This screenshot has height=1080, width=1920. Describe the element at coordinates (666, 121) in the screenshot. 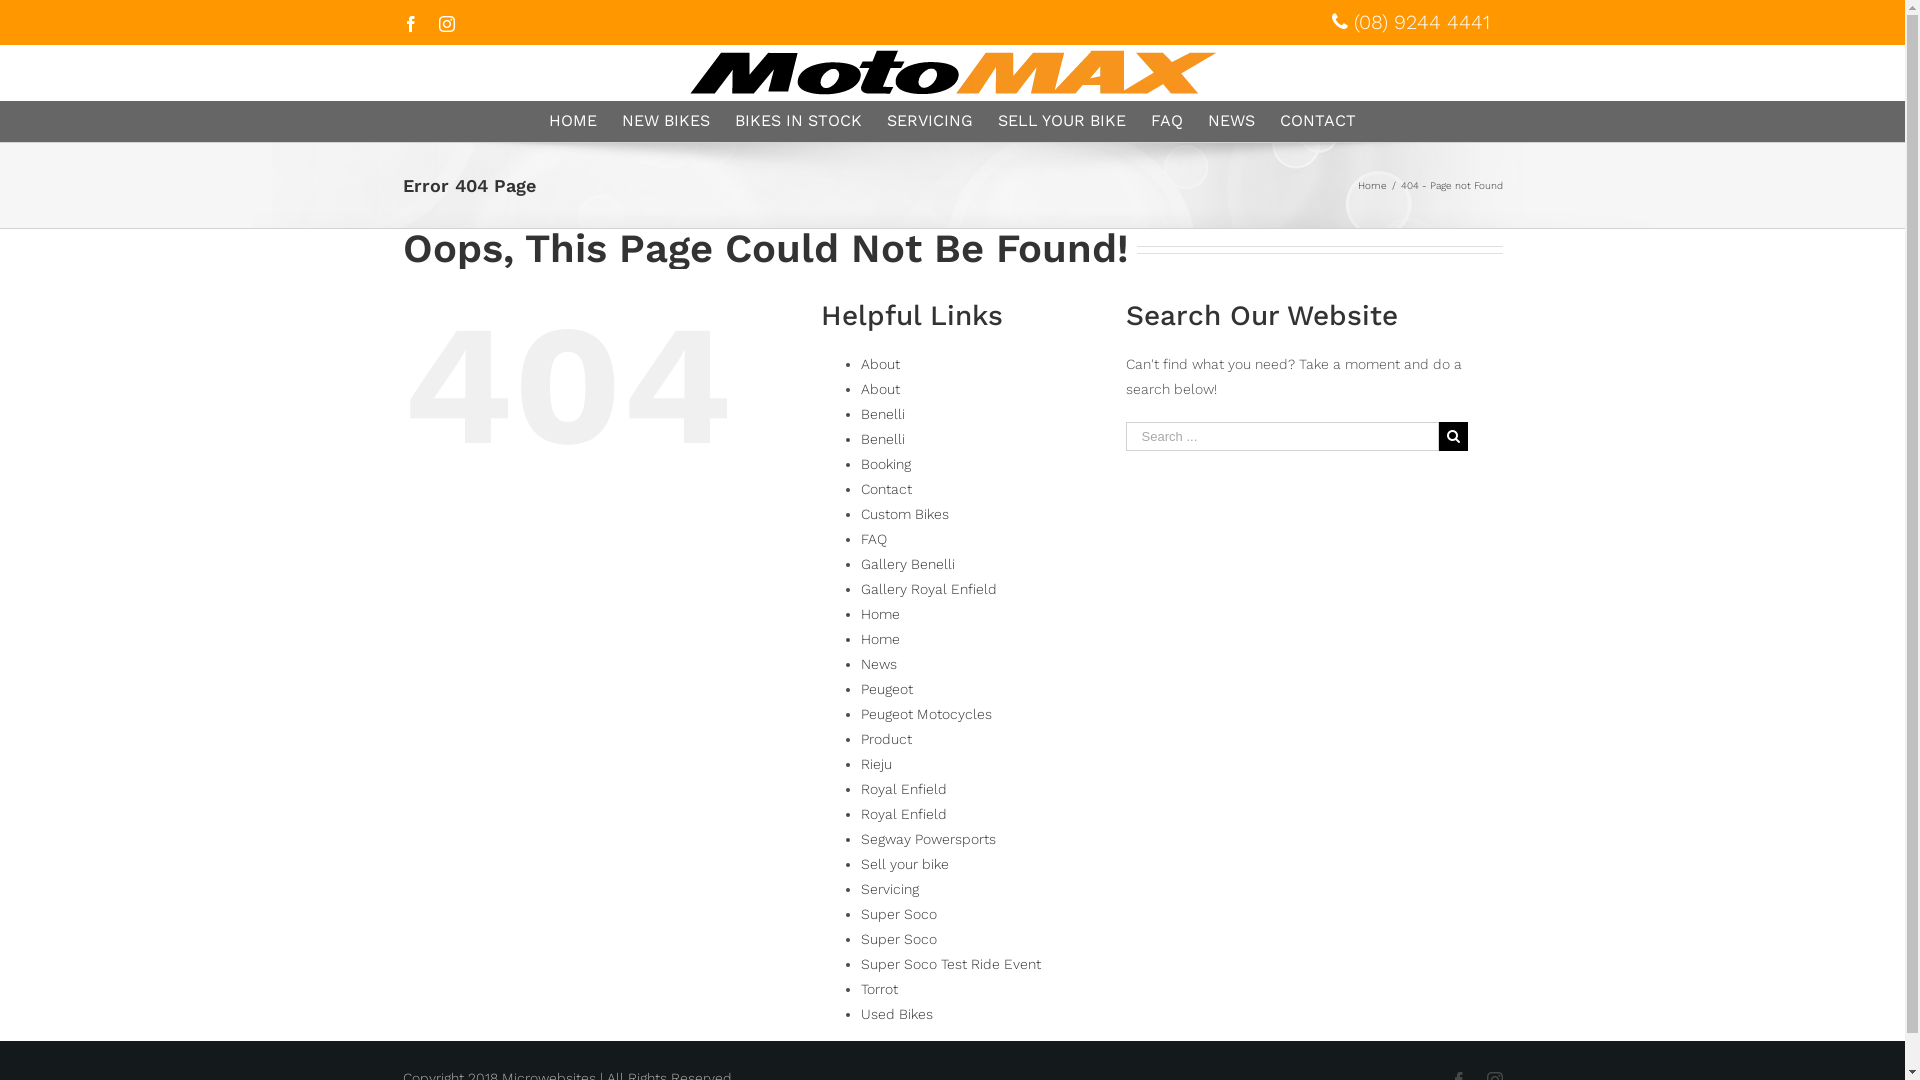

I see `NEW BIKES` at that location.